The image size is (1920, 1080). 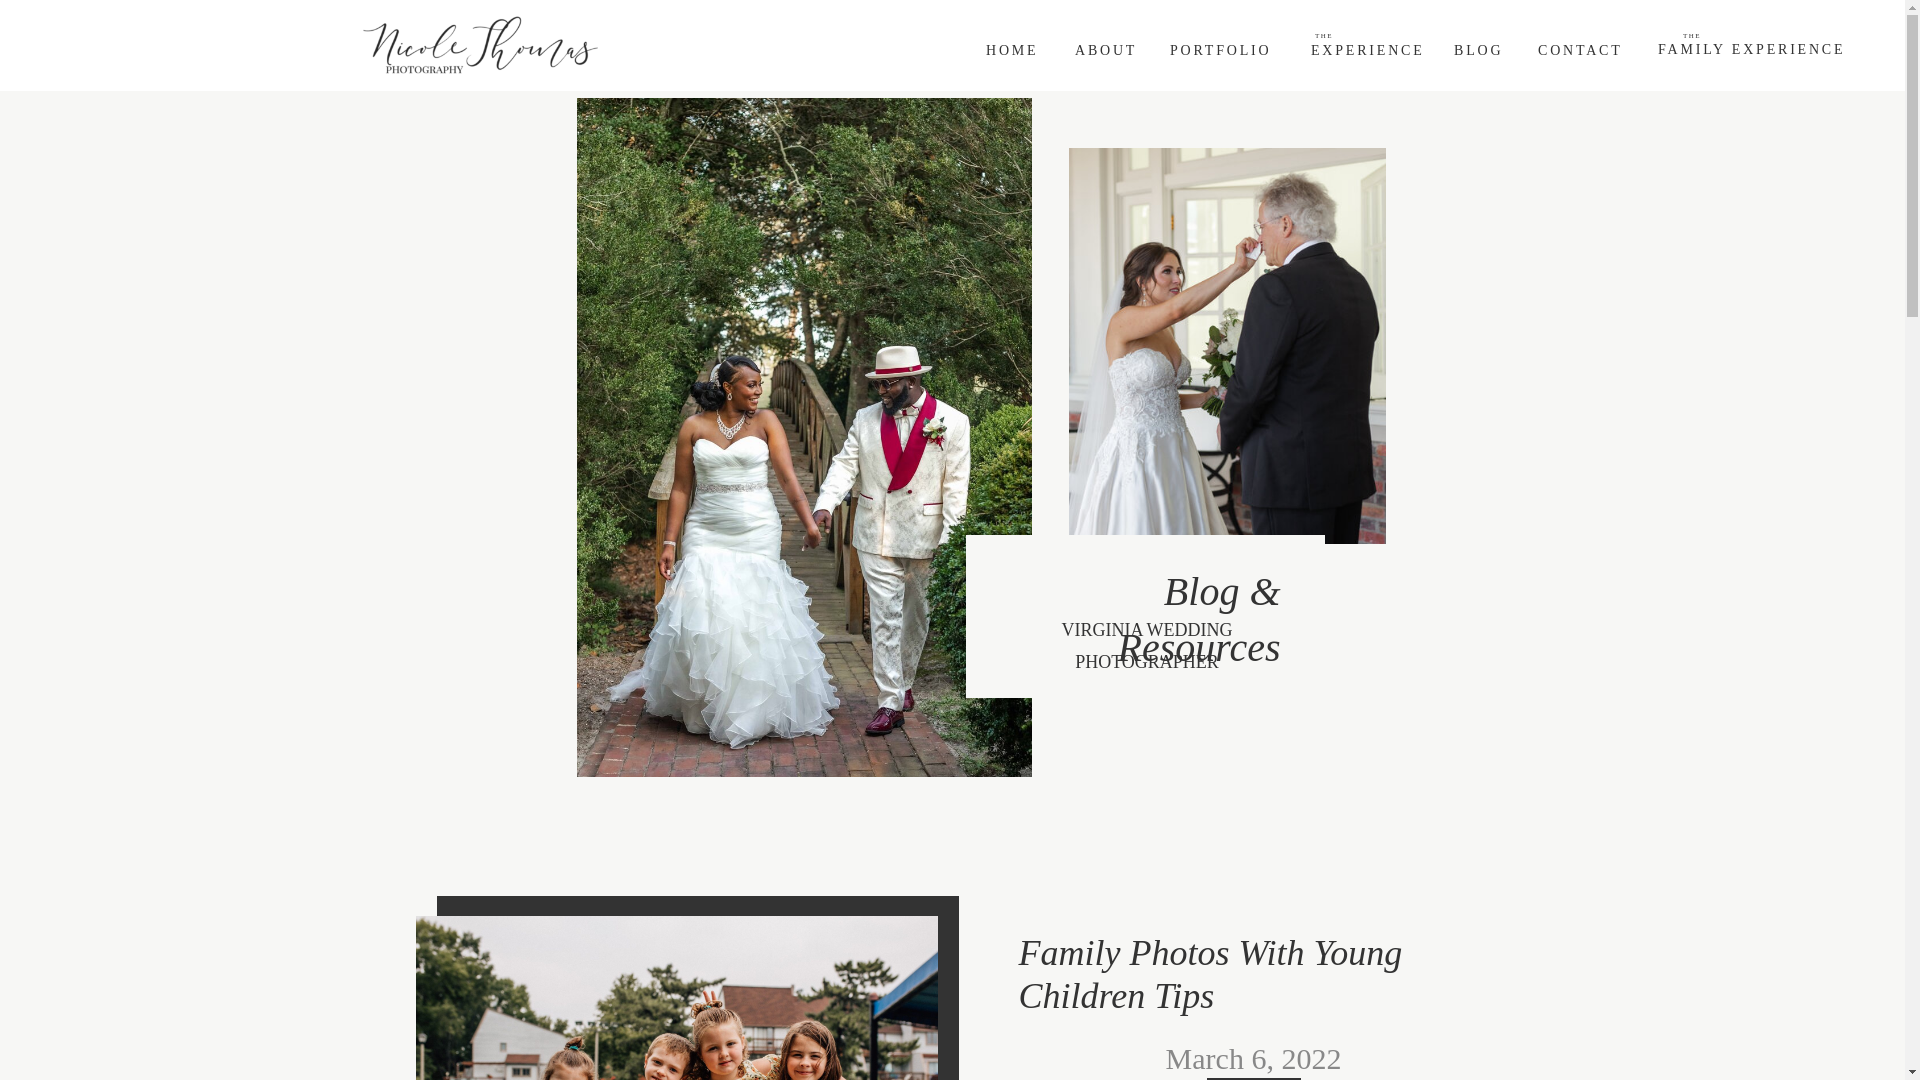 I want to click on Family Photos With Young Children Tips, so click(x=1209, y=974).